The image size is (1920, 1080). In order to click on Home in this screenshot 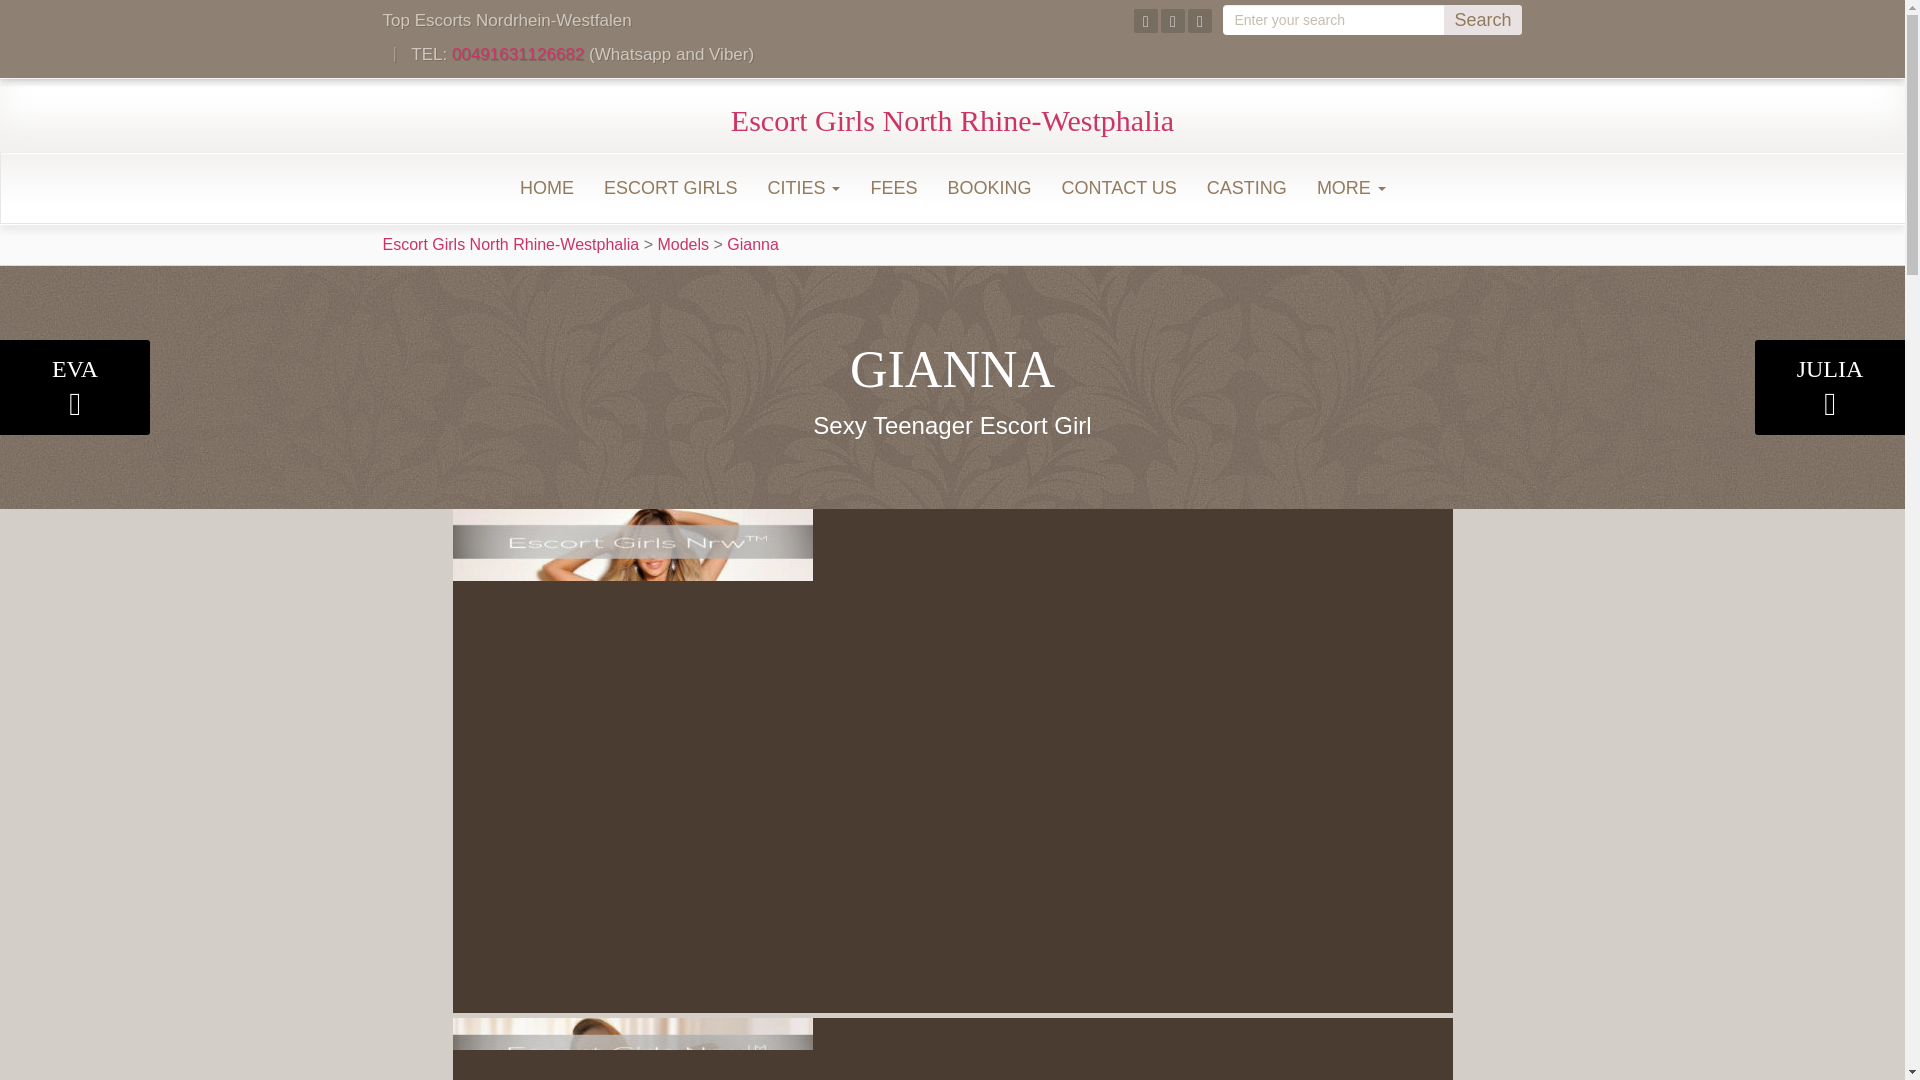, I will do `click(546, 188)`.